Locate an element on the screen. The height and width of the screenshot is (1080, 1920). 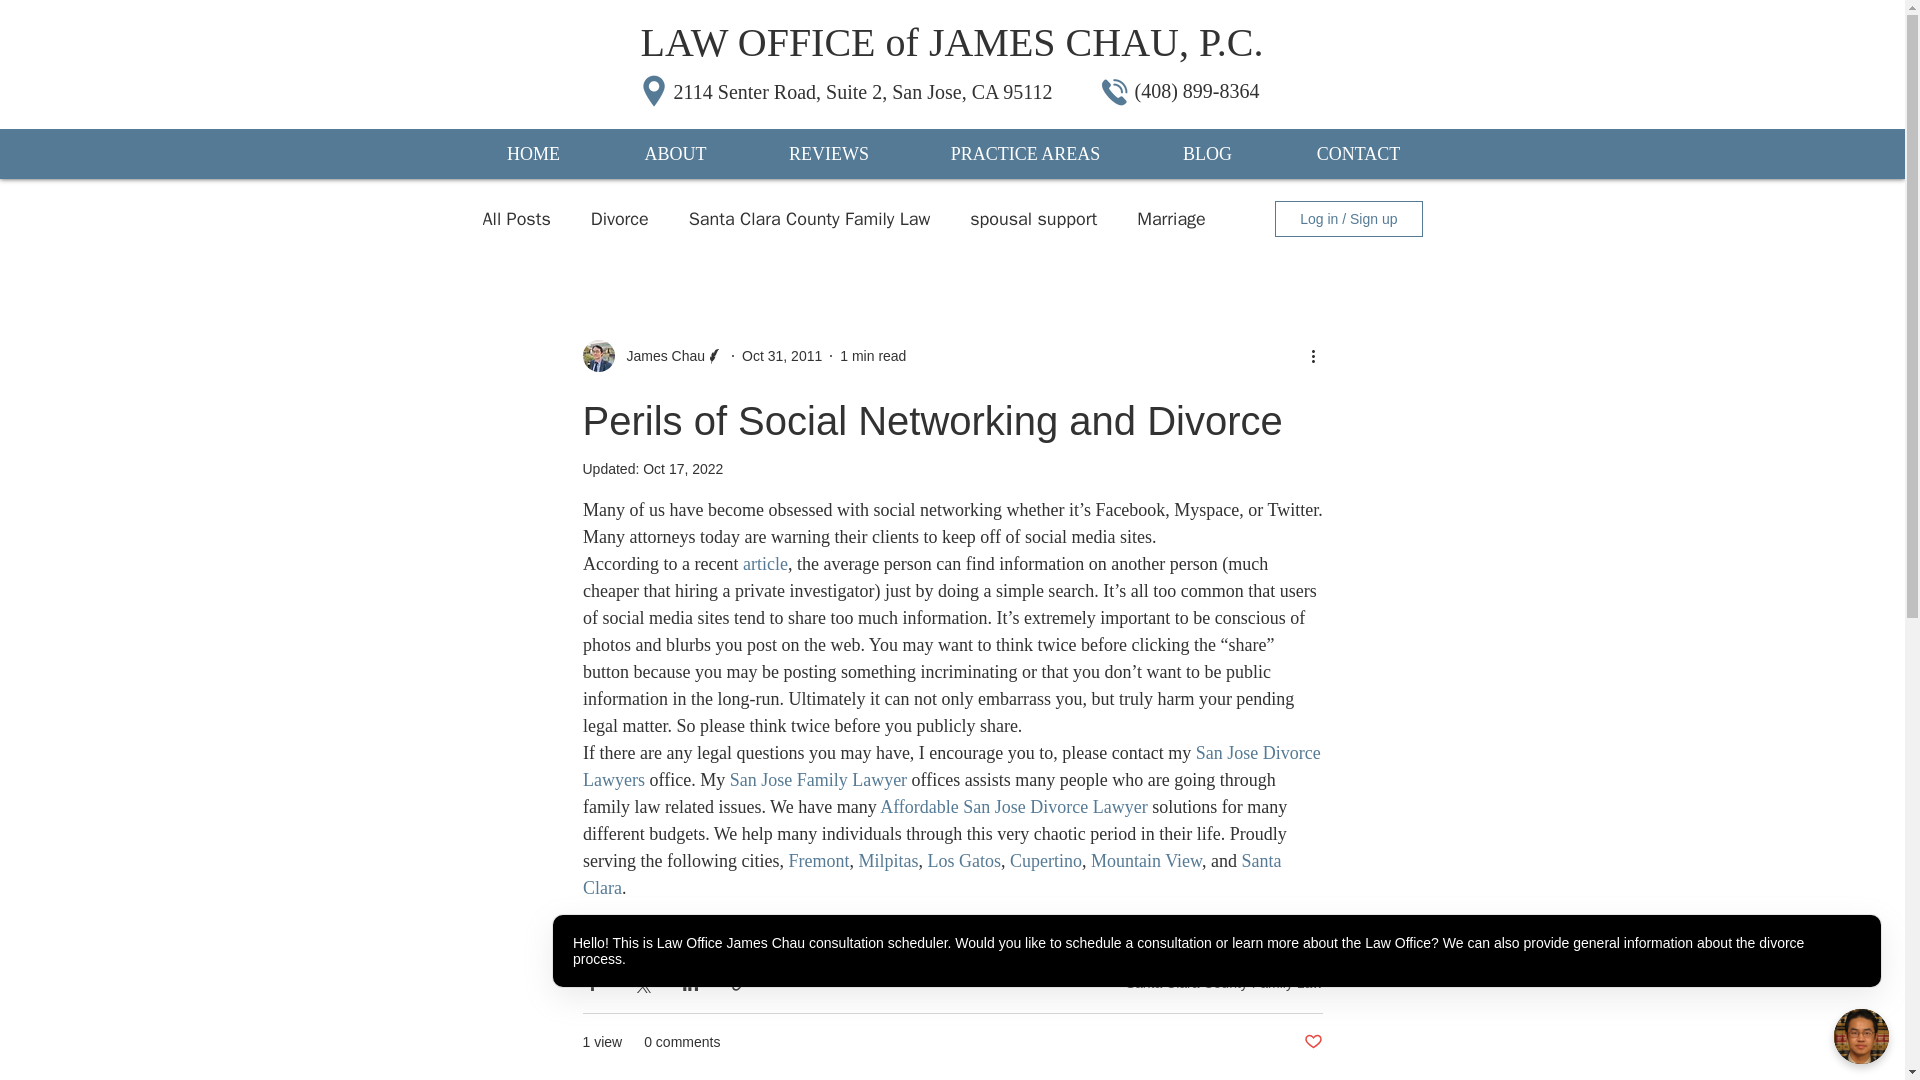
CONTACT is located at coordinates (1358, 154).